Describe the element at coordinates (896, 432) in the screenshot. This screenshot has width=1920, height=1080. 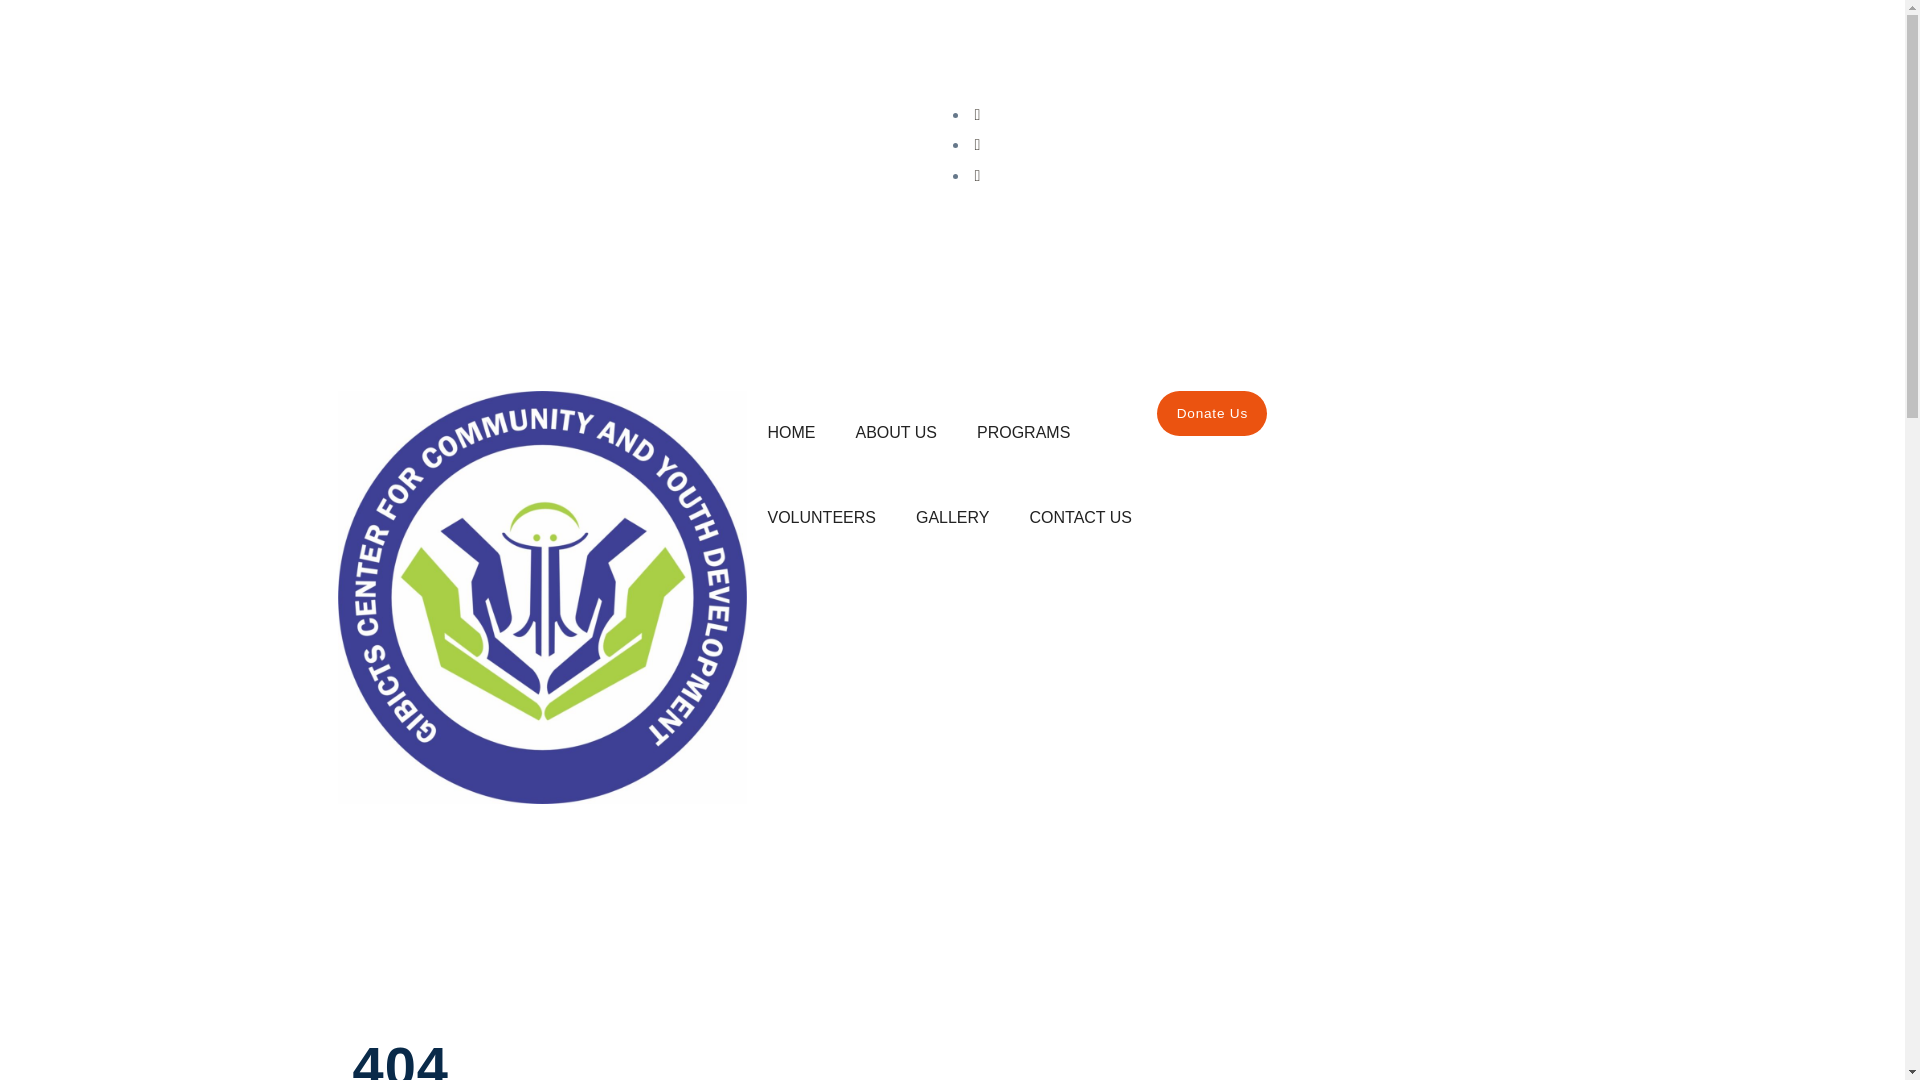
I see `ABOUT US` at that location.